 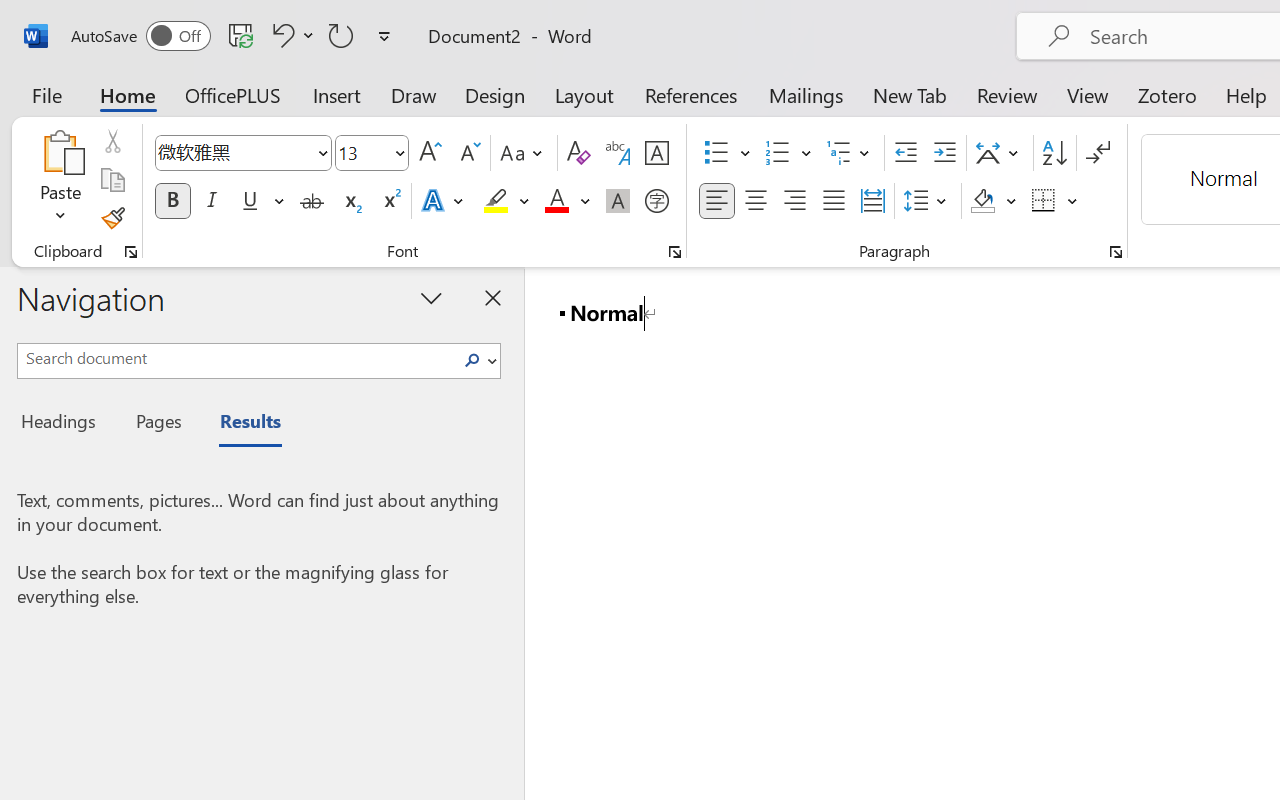 What do you see at coordinates (338, 94) in the screenshot?
I see `Insert` at bounding box center [338, 94].